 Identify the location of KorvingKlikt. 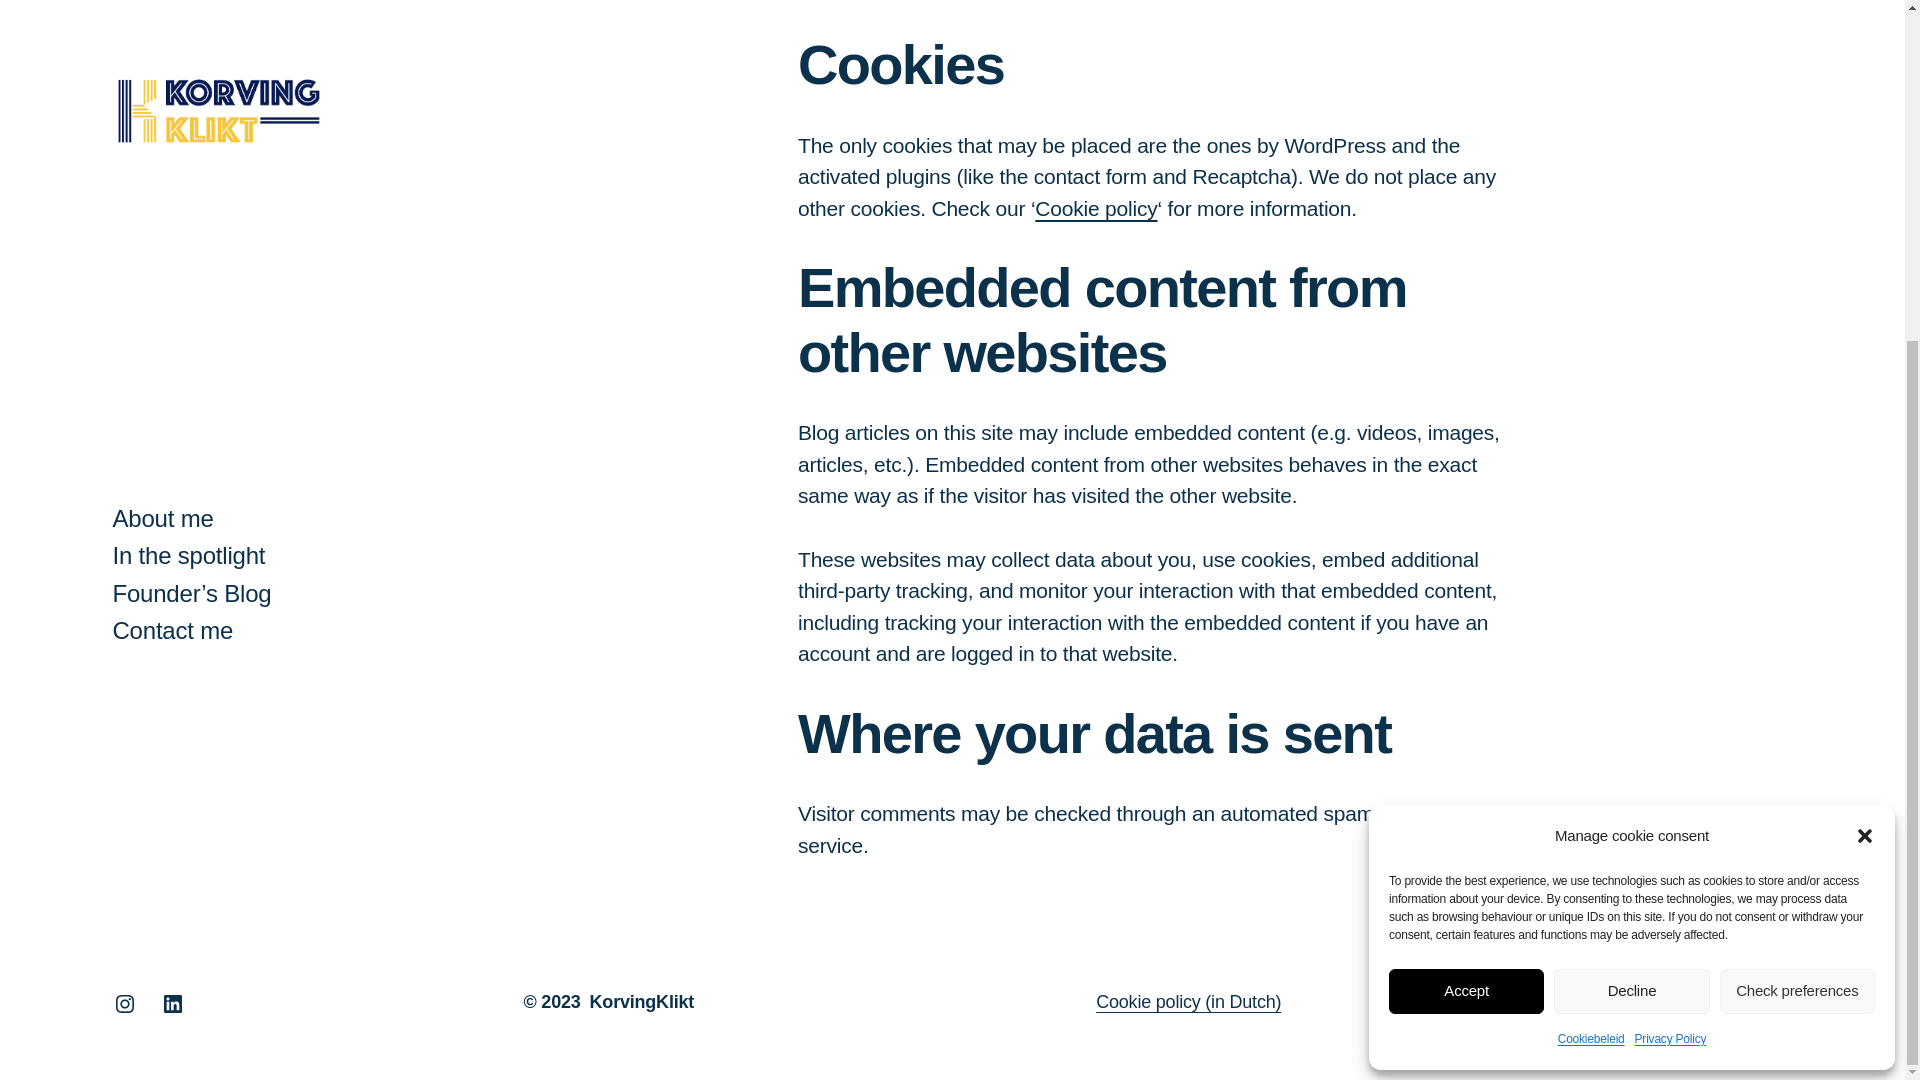
(642, 1002).